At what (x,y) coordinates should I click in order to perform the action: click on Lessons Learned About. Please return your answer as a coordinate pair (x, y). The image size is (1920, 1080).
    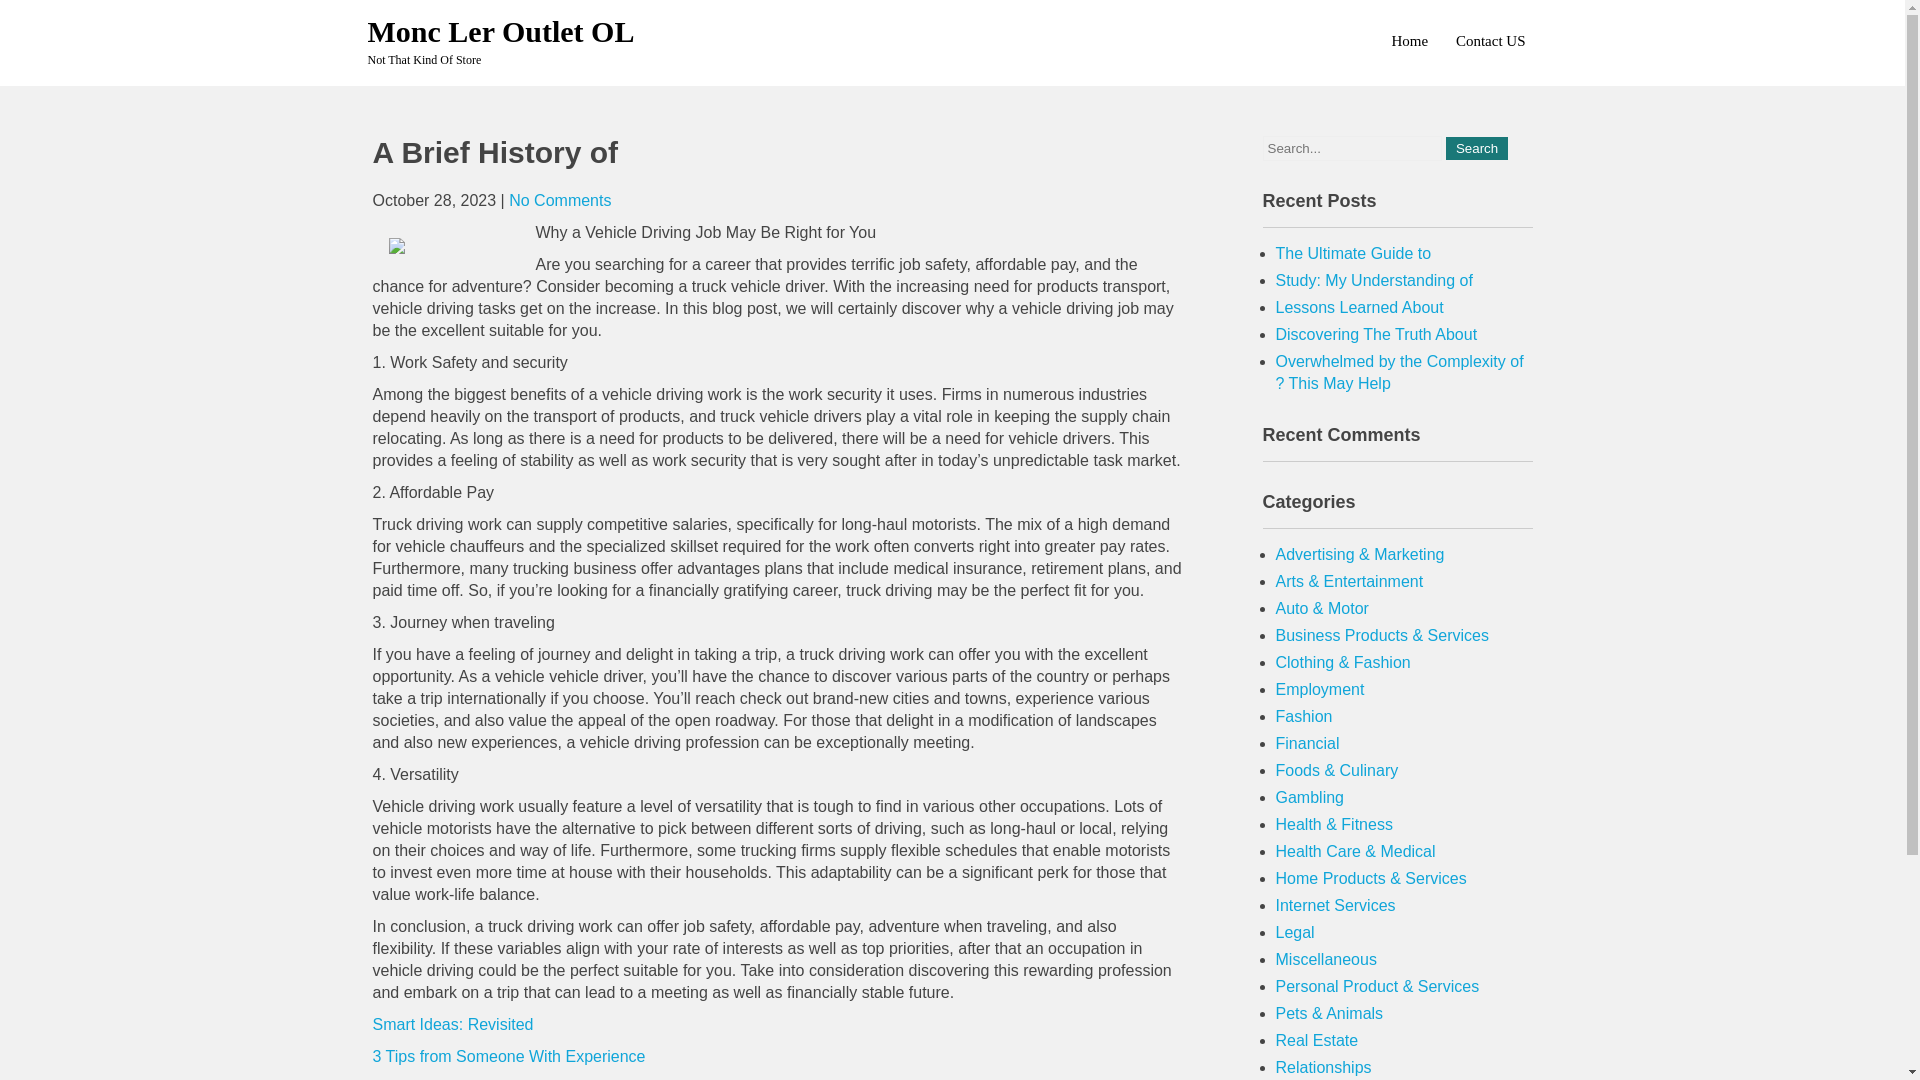
    Looking at the image, I should click on (1360, 308).